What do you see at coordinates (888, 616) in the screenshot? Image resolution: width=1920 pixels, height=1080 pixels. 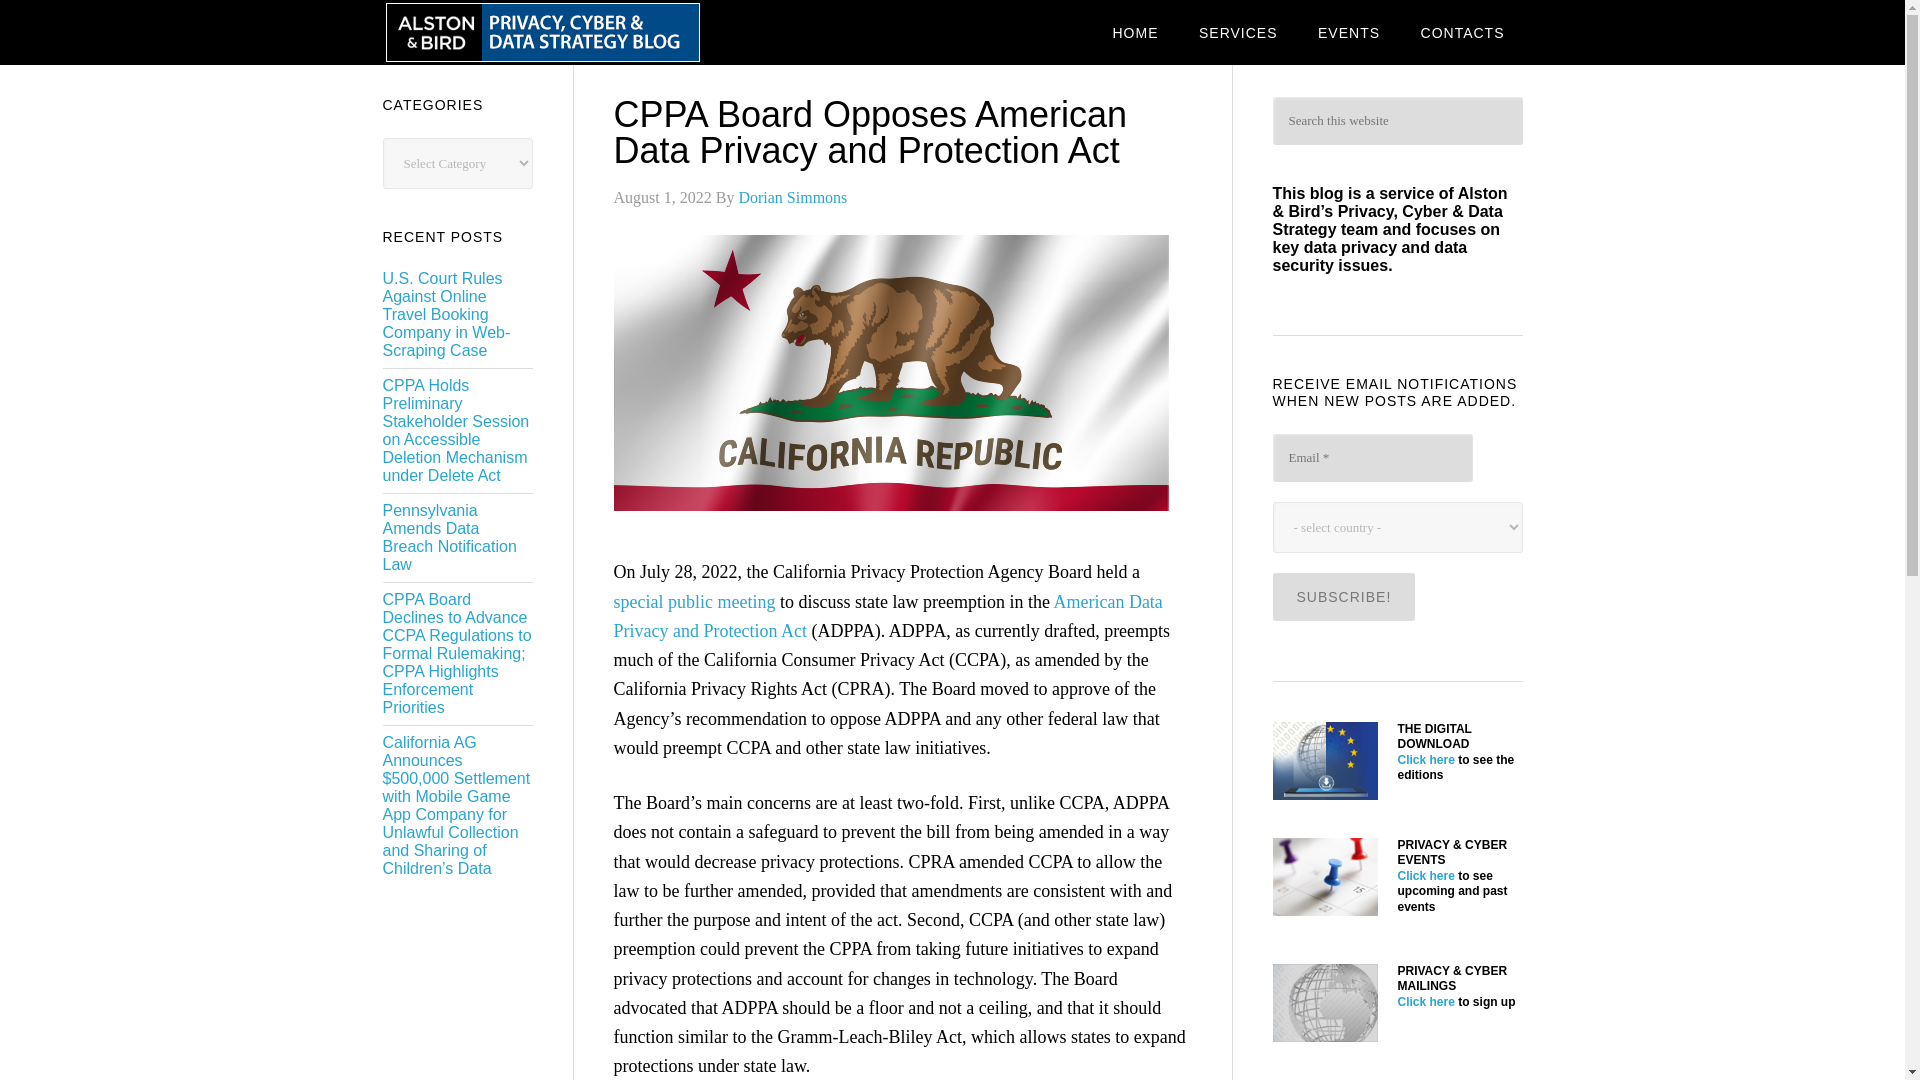 I see `American Data Privacy and Protection Act` at bounding box center [888, 616].